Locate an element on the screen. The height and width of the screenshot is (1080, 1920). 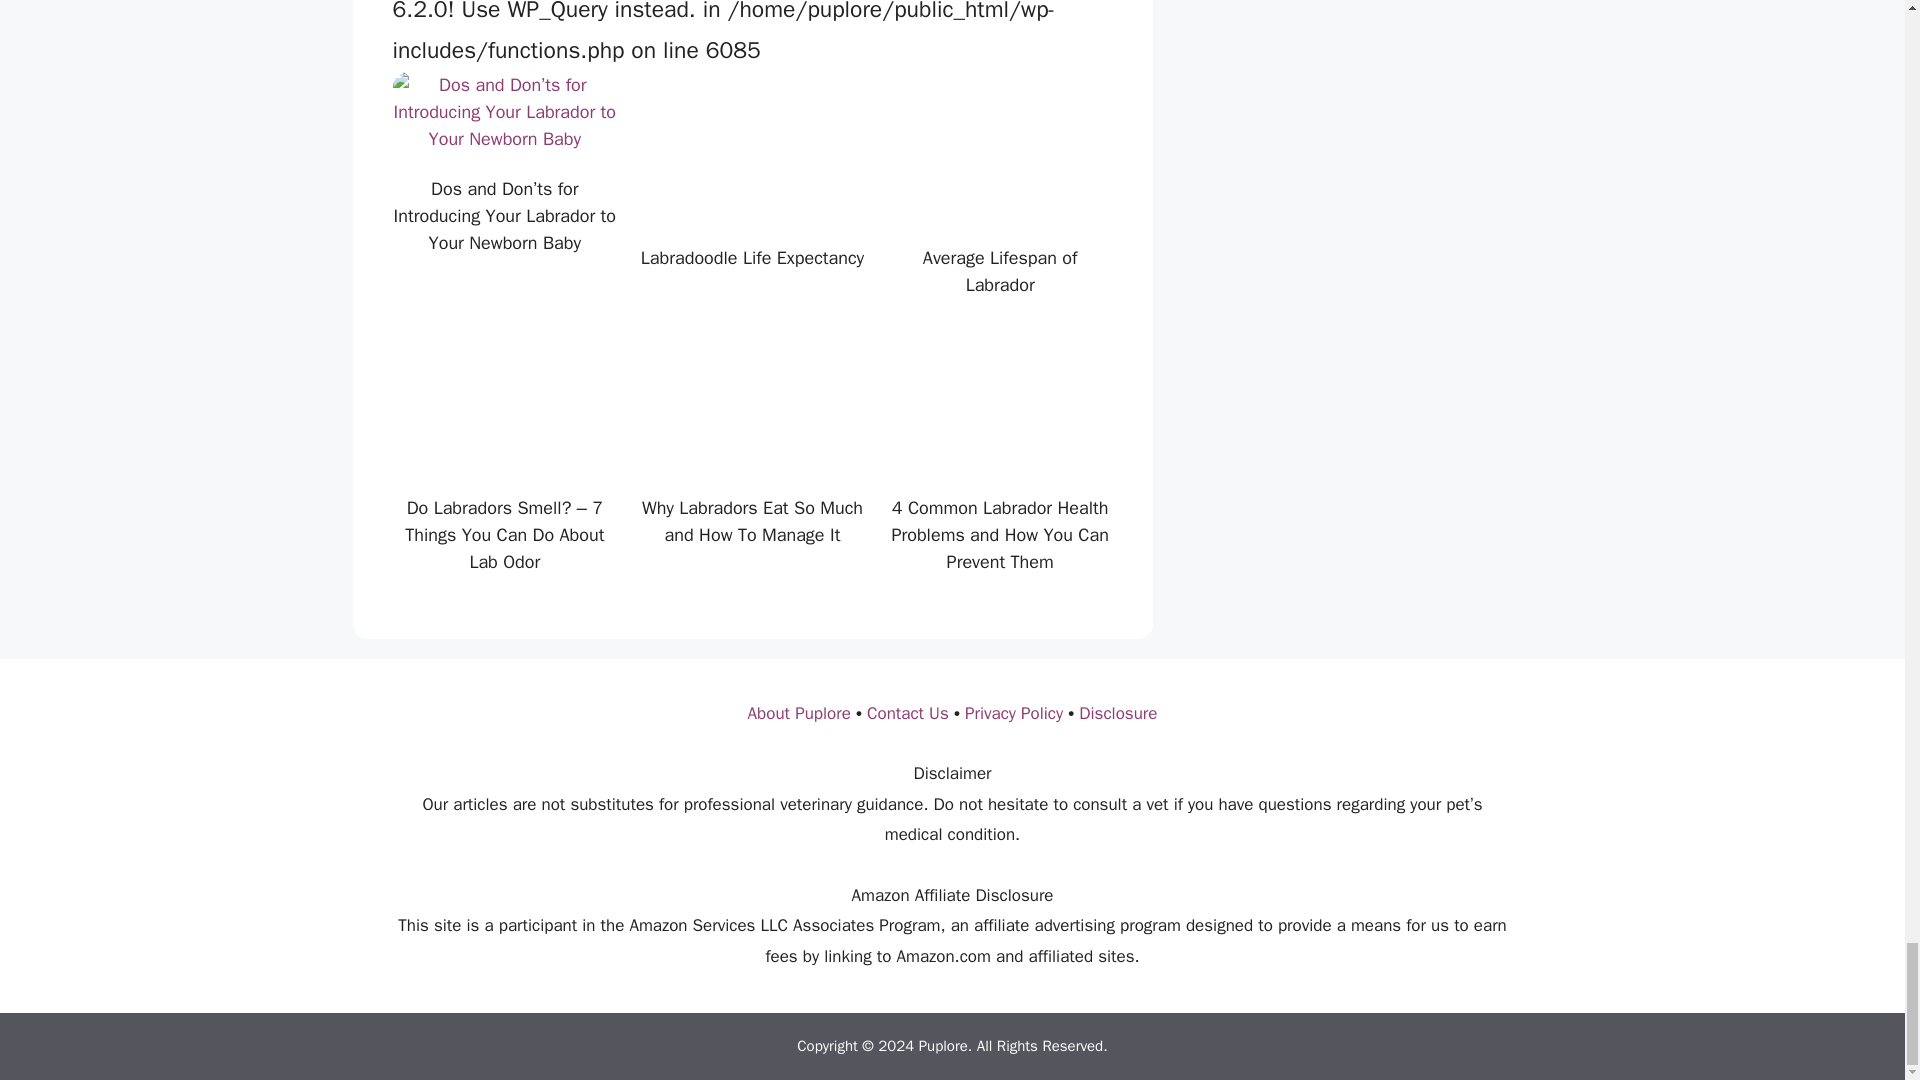
Labradoodle Life Expectancy is located at coordinates (752, 202).